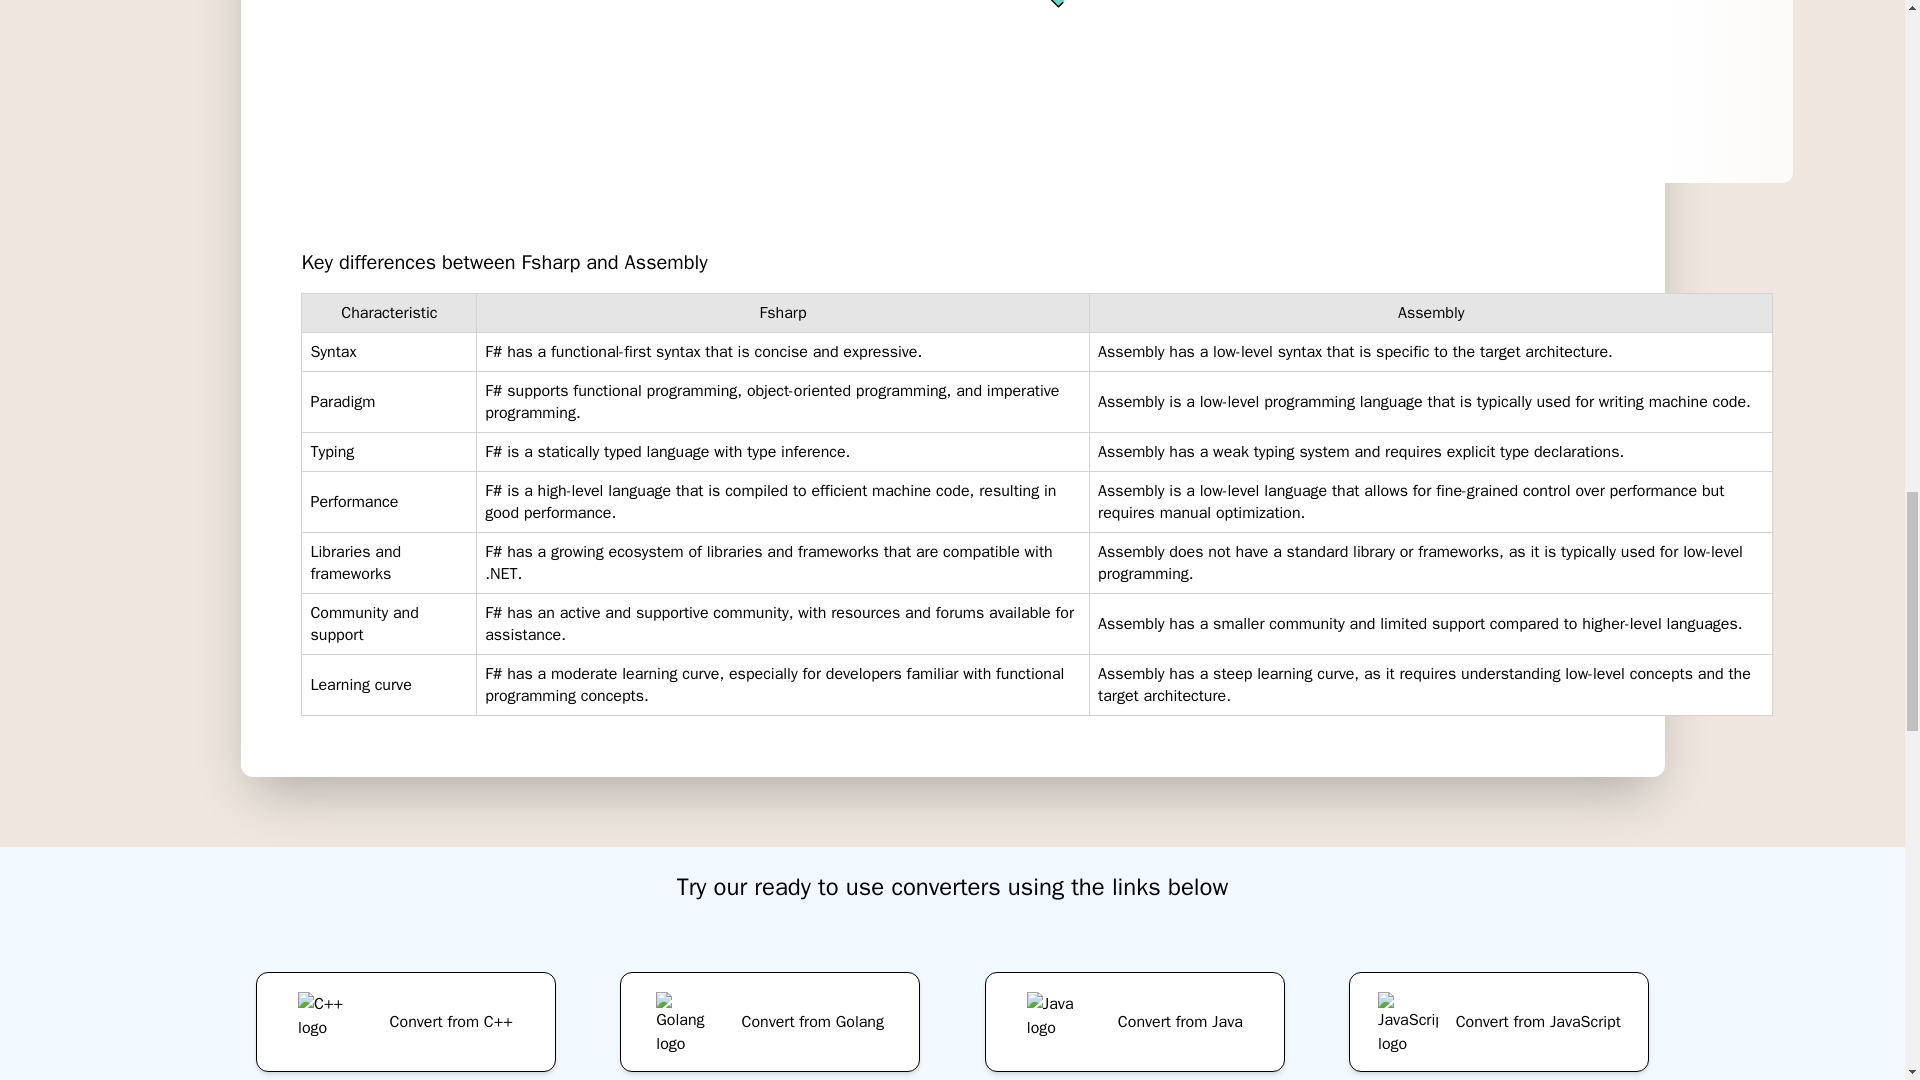  I want to click on Convert from JavaScript, so click(1499, 1018).